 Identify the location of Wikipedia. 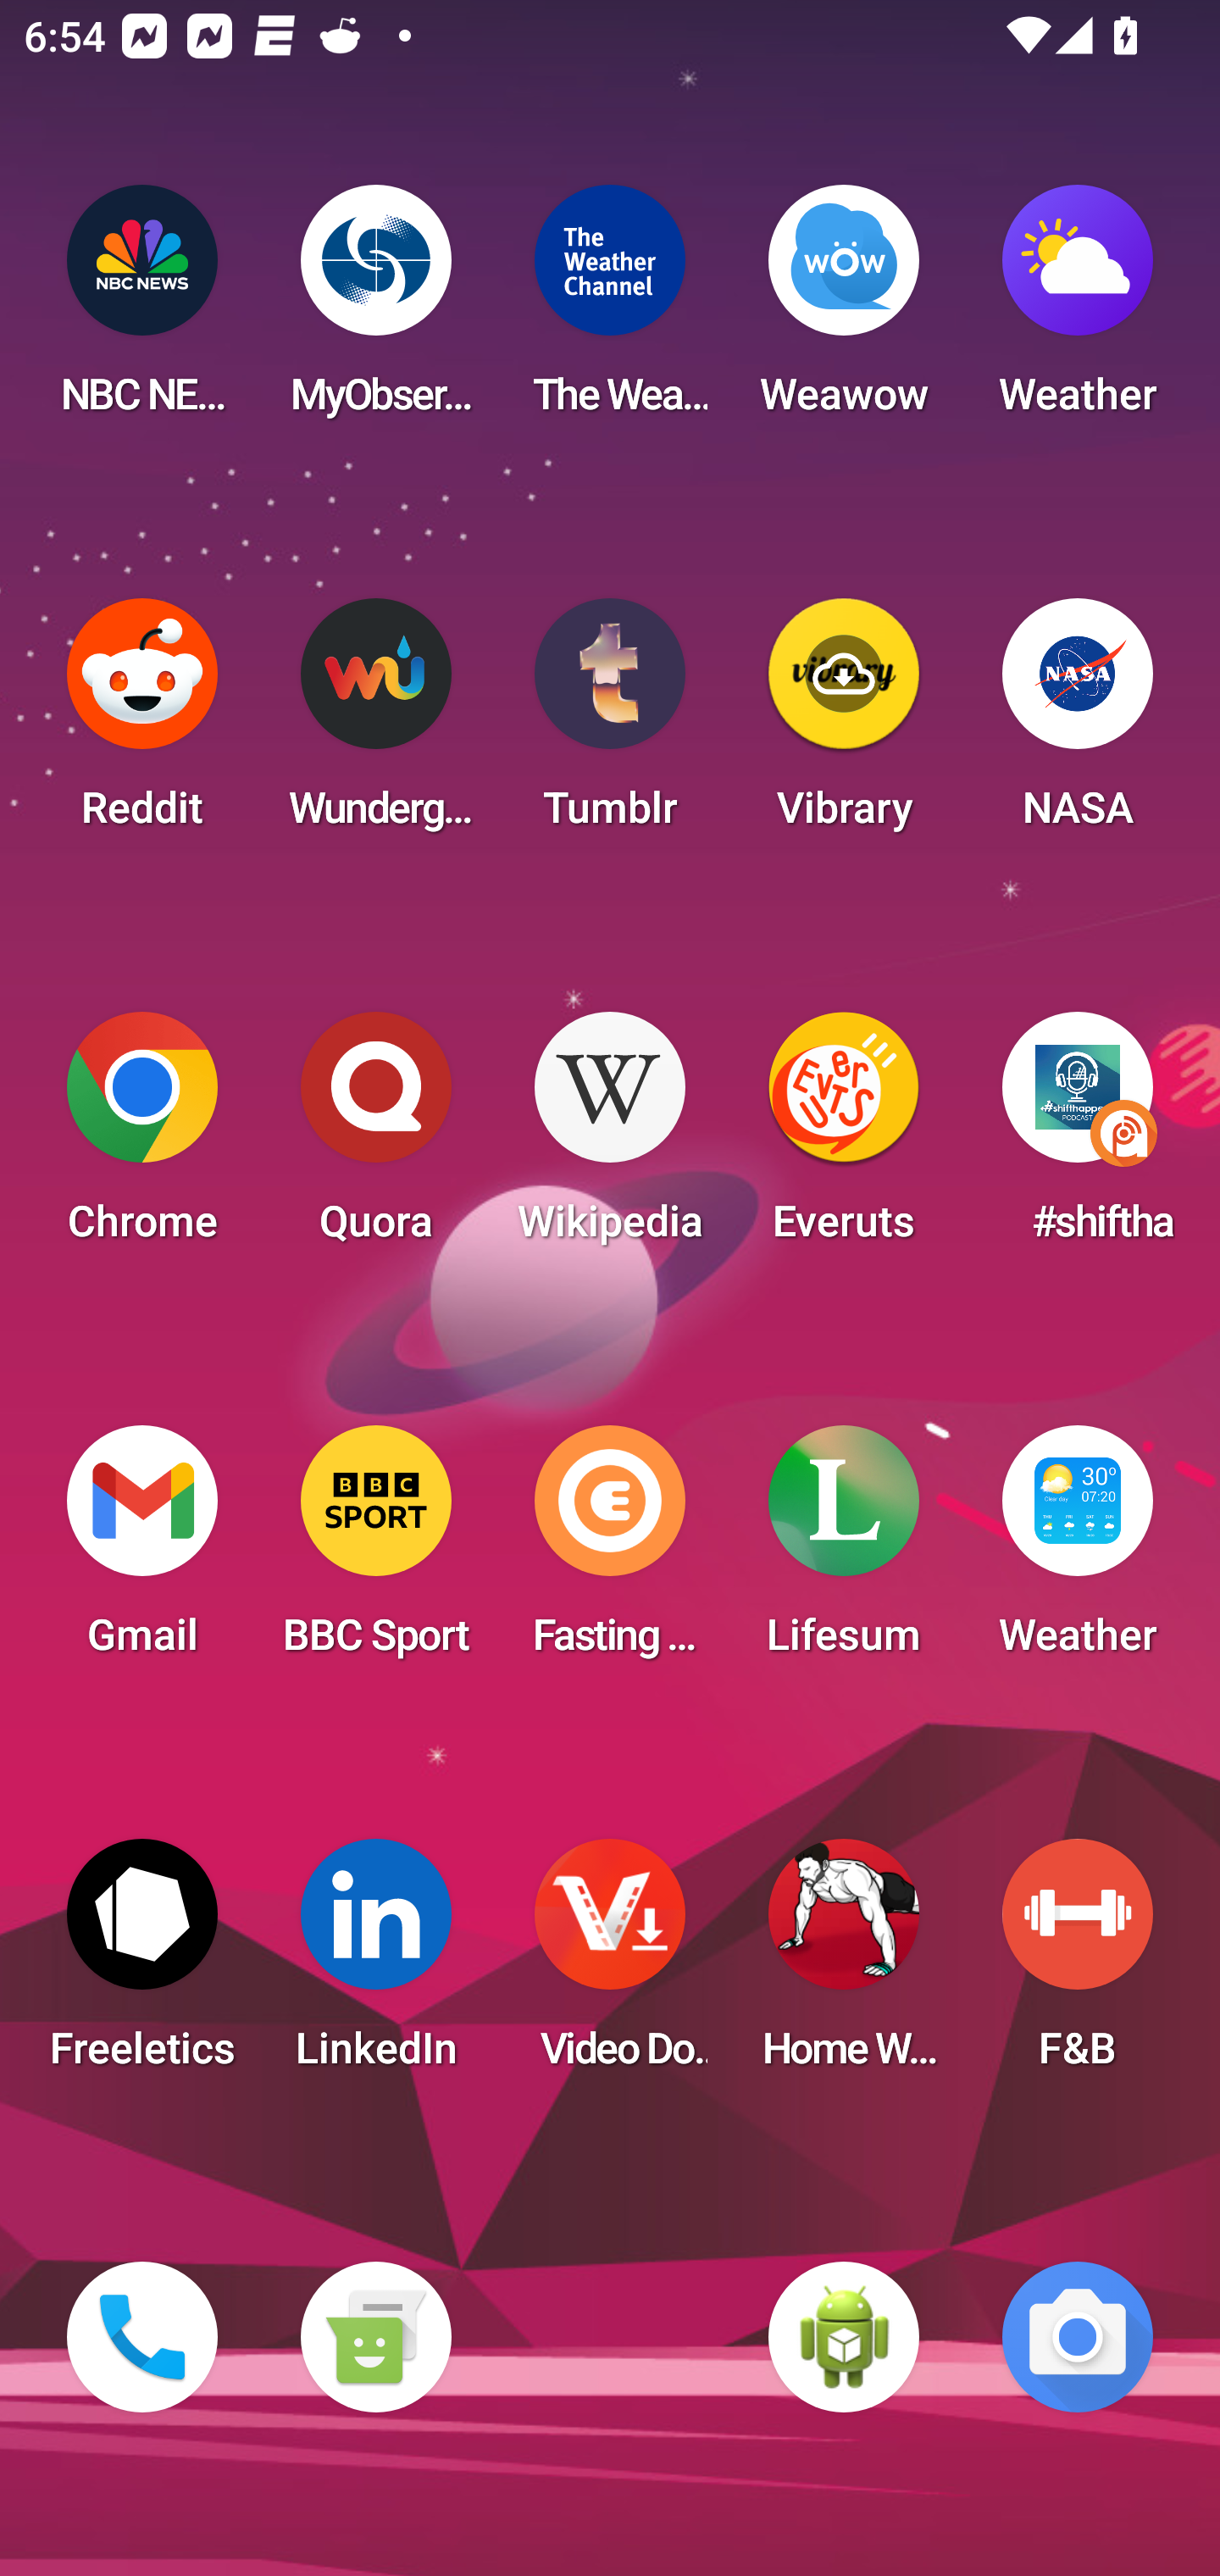
(610, 1137).